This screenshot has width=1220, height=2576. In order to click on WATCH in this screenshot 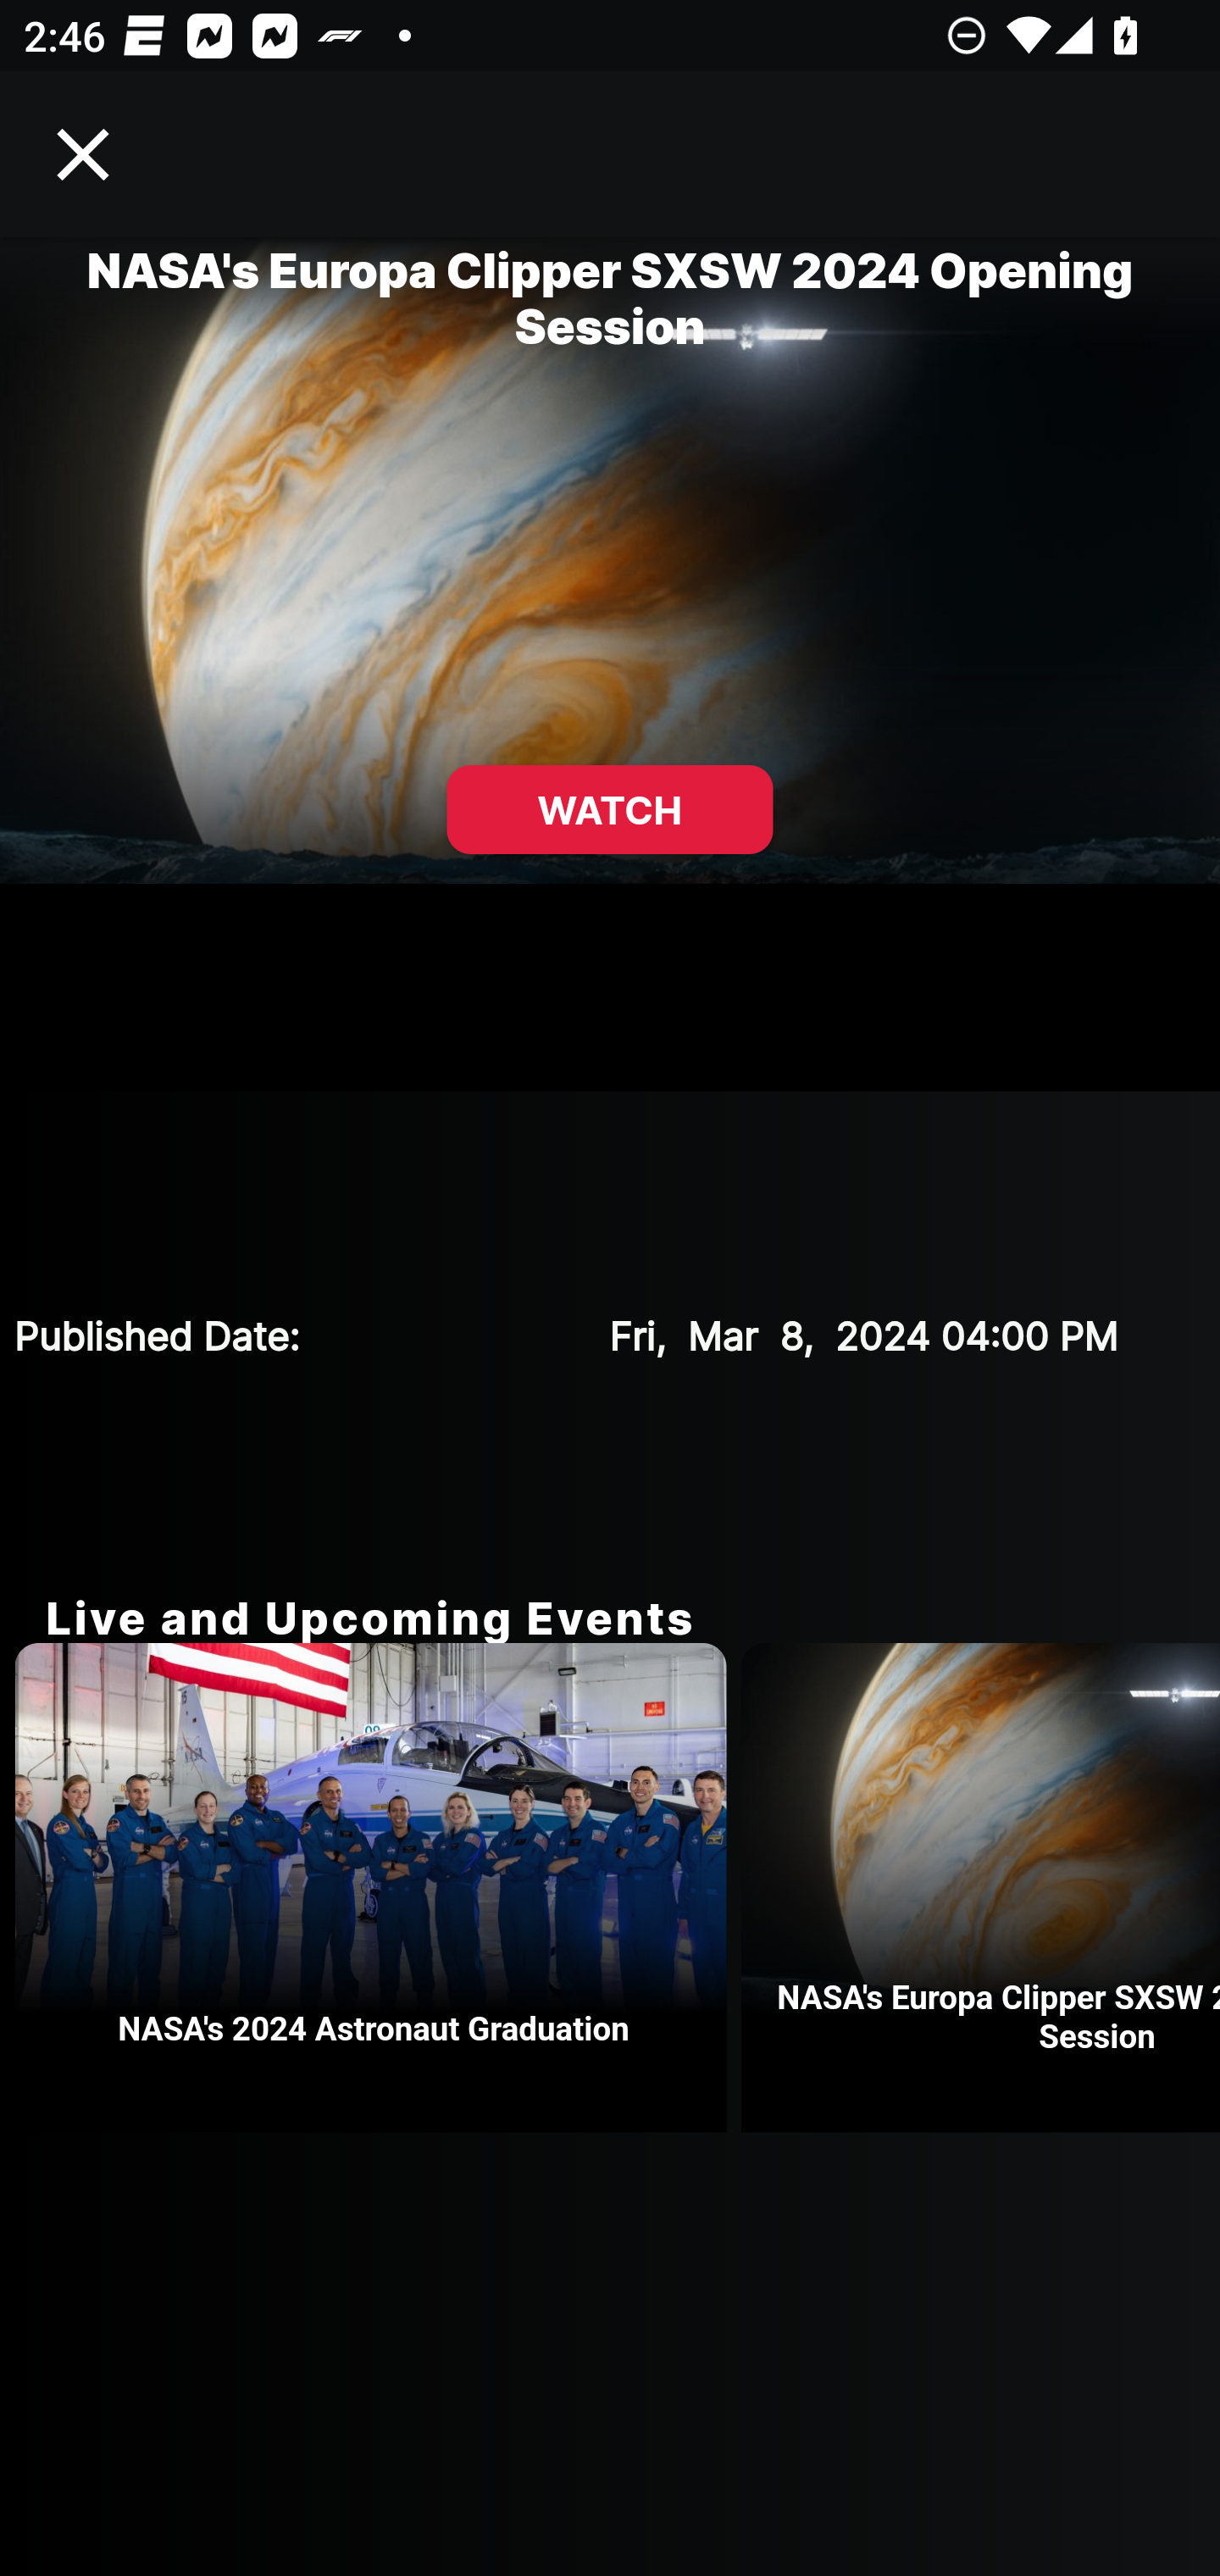, I will do `click(610, 810)`.